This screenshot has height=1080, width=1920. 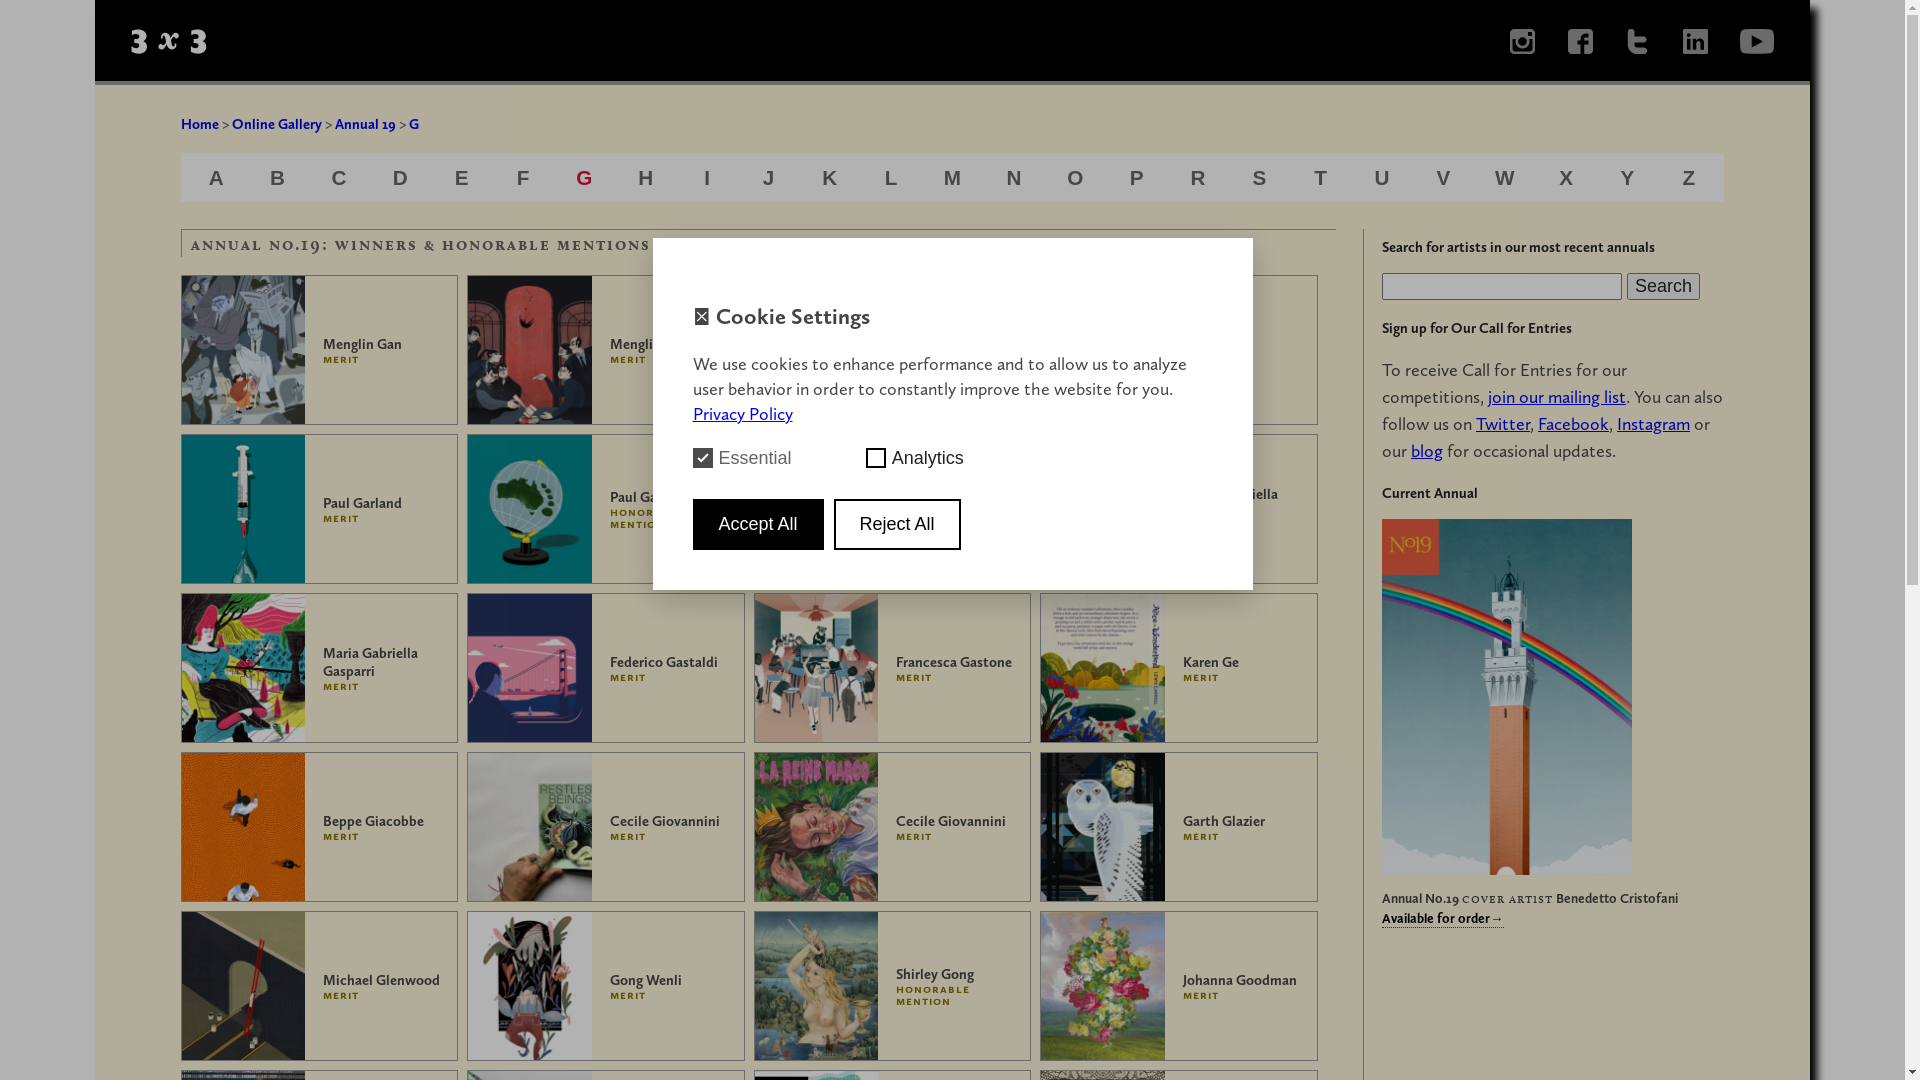 I want to click on Shirley Gong
honorable mention, so click(x=893, y=986).